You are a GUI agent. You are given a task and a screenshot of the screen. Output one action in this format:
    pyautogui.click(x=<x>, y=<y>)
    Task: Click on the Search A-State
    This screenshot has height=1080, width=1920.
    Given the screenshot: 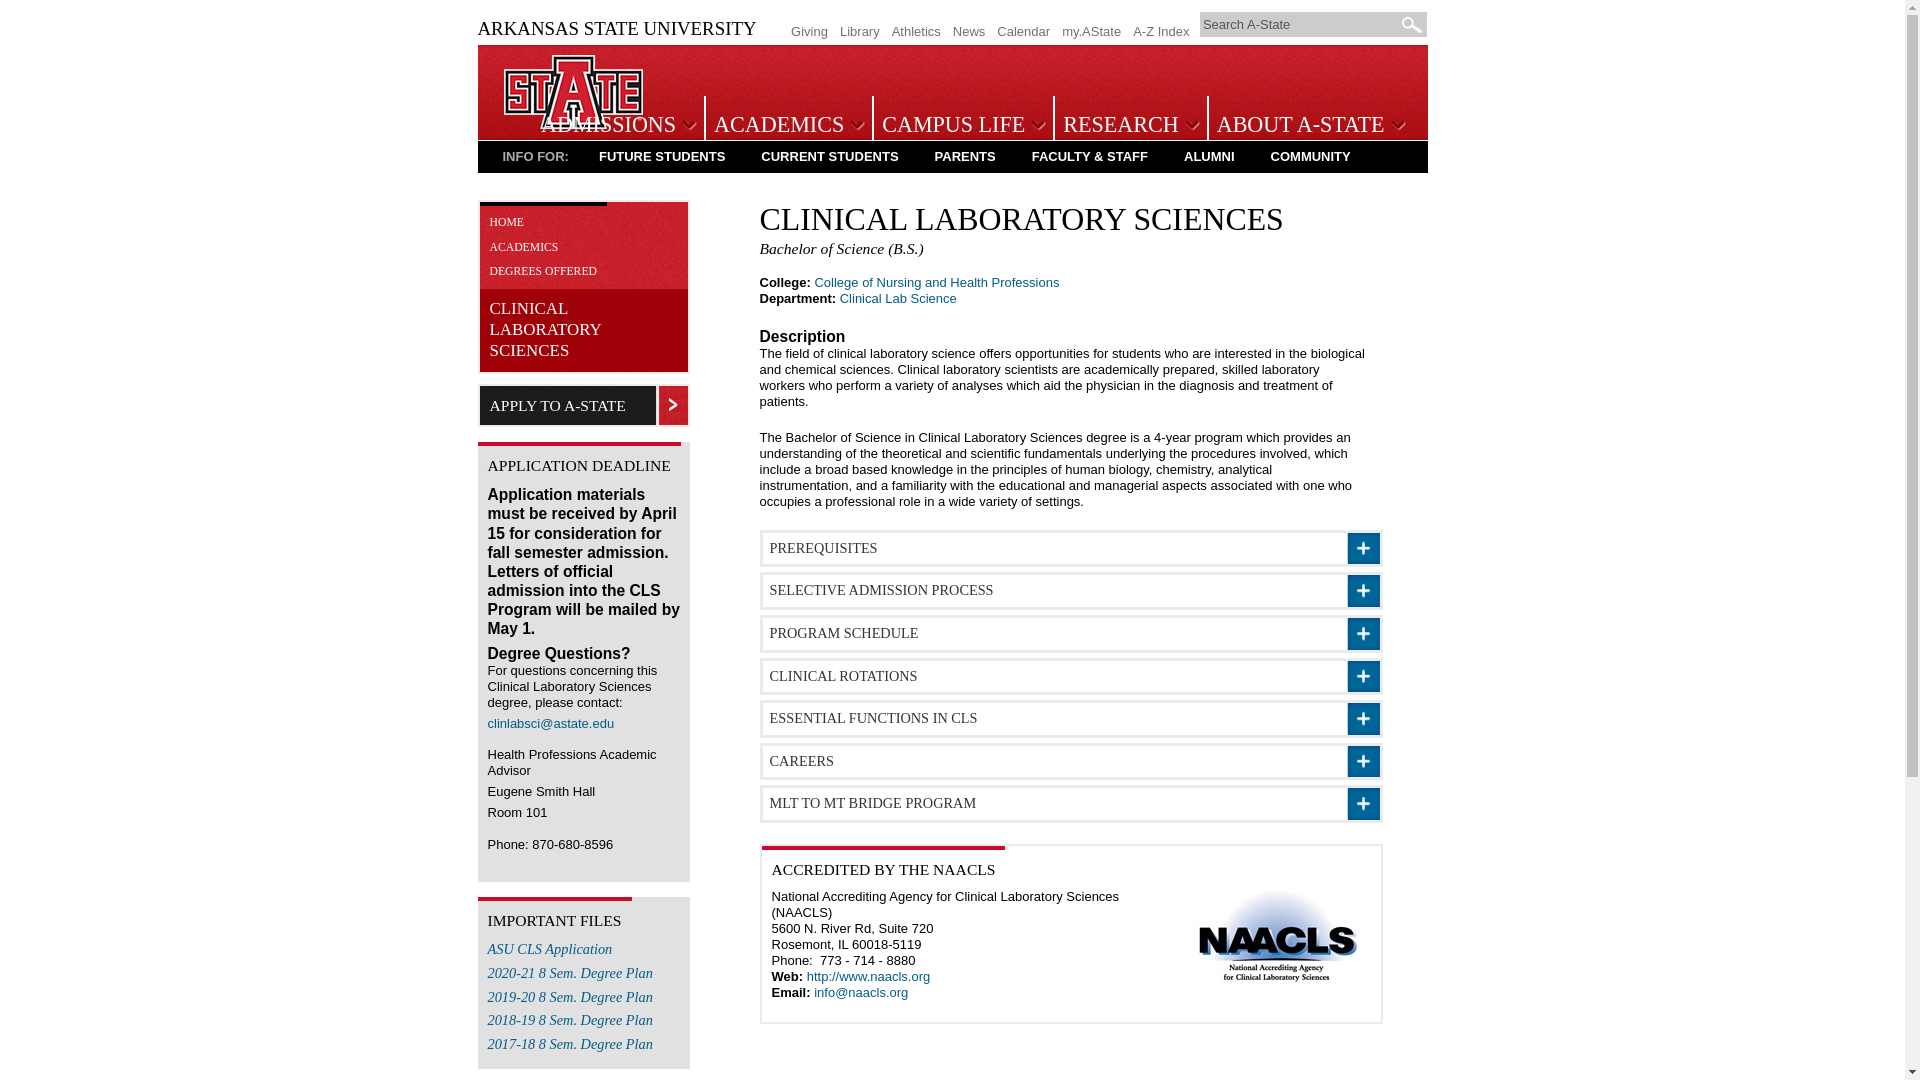 What is the action you would take?
    pyautogui.click(x=1300, y=24)
    